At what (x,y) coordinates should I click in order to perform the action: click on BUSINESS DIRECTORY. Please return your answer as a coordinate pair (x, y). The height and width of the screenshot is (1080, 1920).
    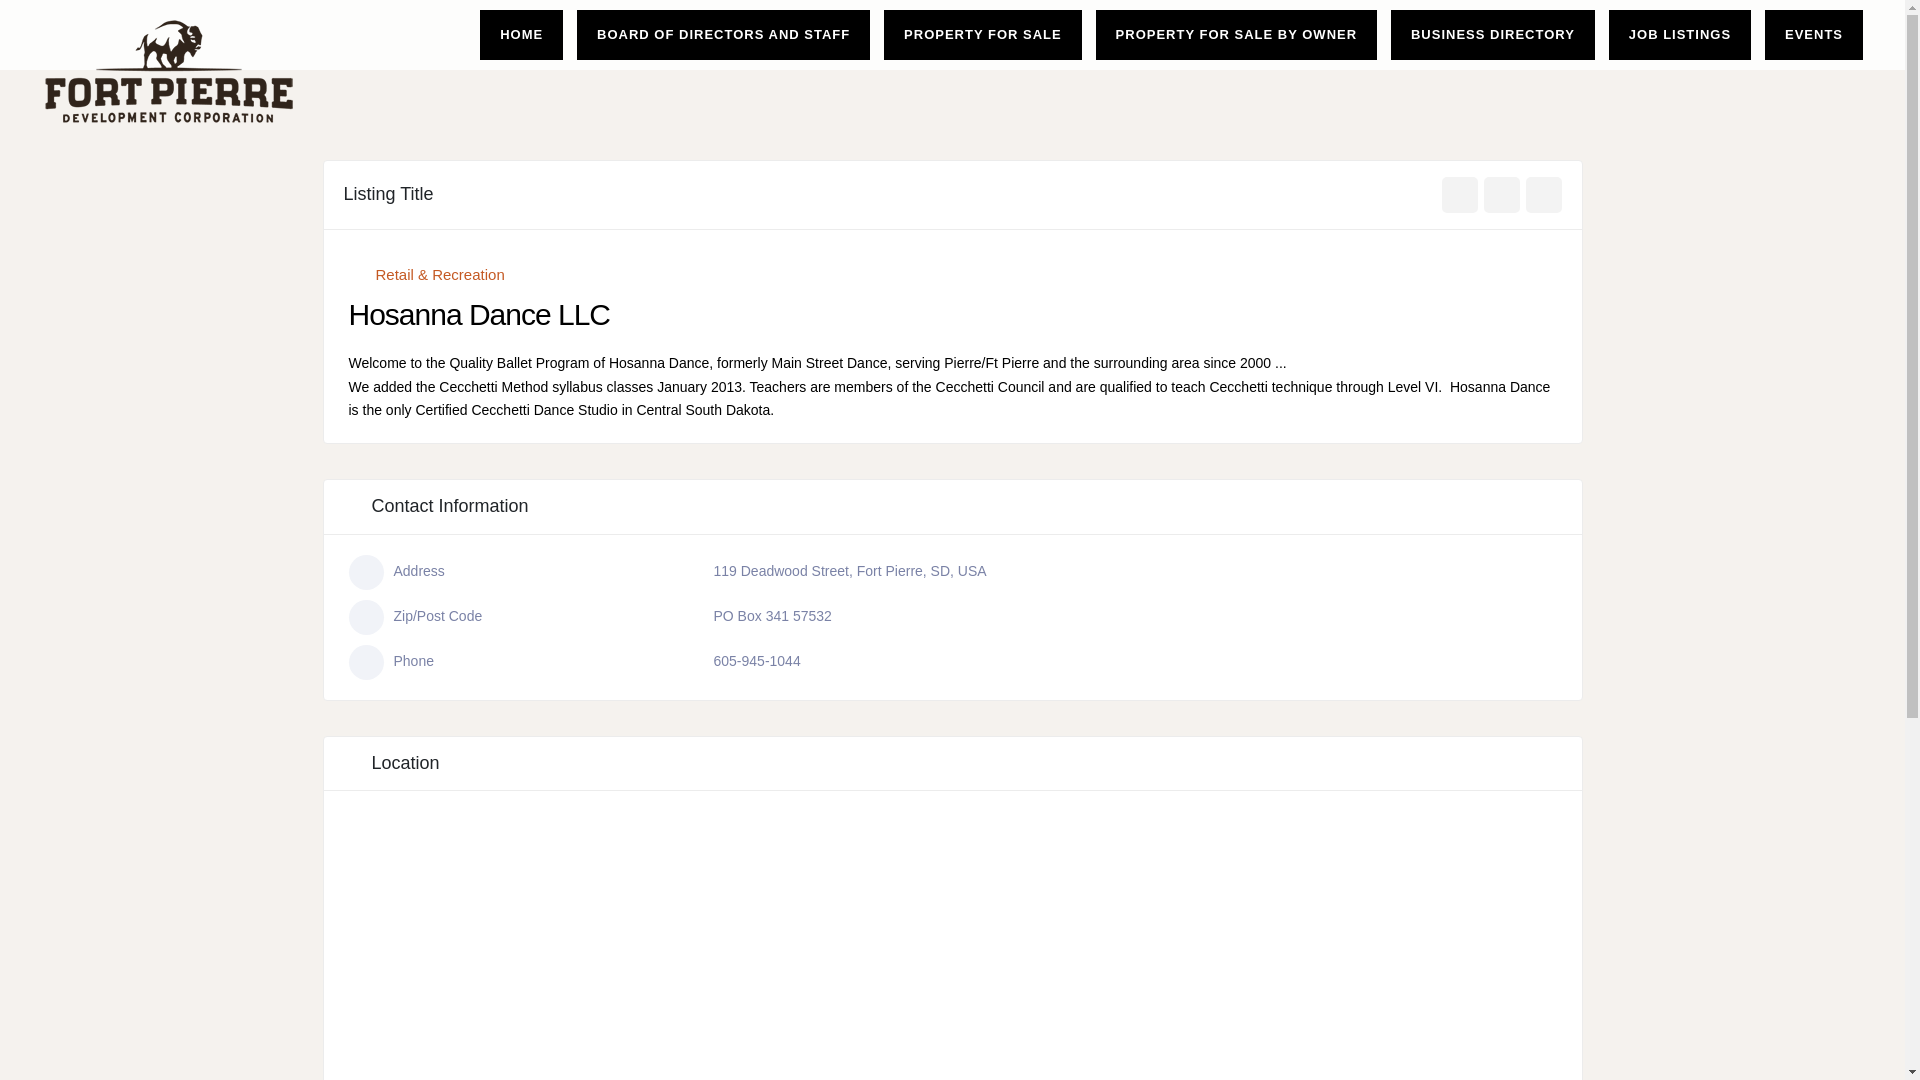
    Looking at the image, I should click on (1493, 34).